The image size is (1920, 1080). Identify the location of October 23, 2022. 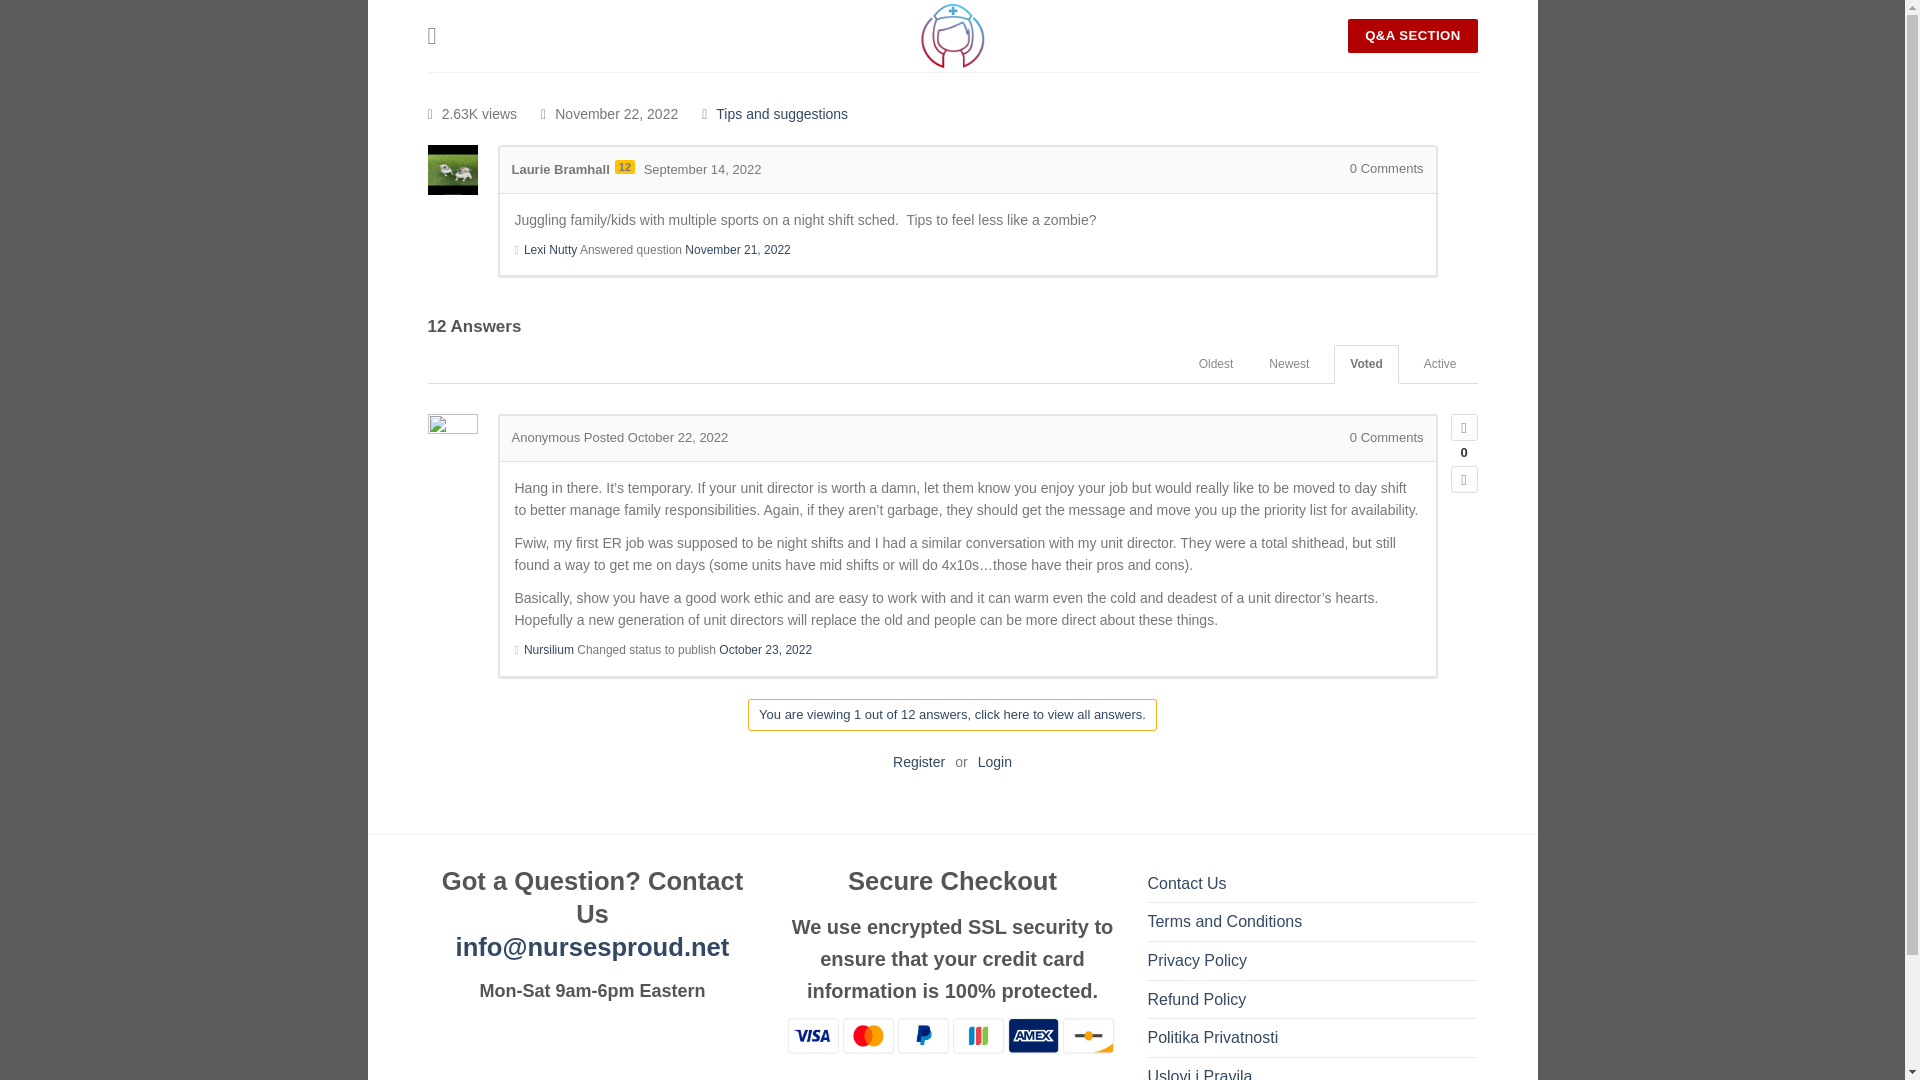
(765, 649).